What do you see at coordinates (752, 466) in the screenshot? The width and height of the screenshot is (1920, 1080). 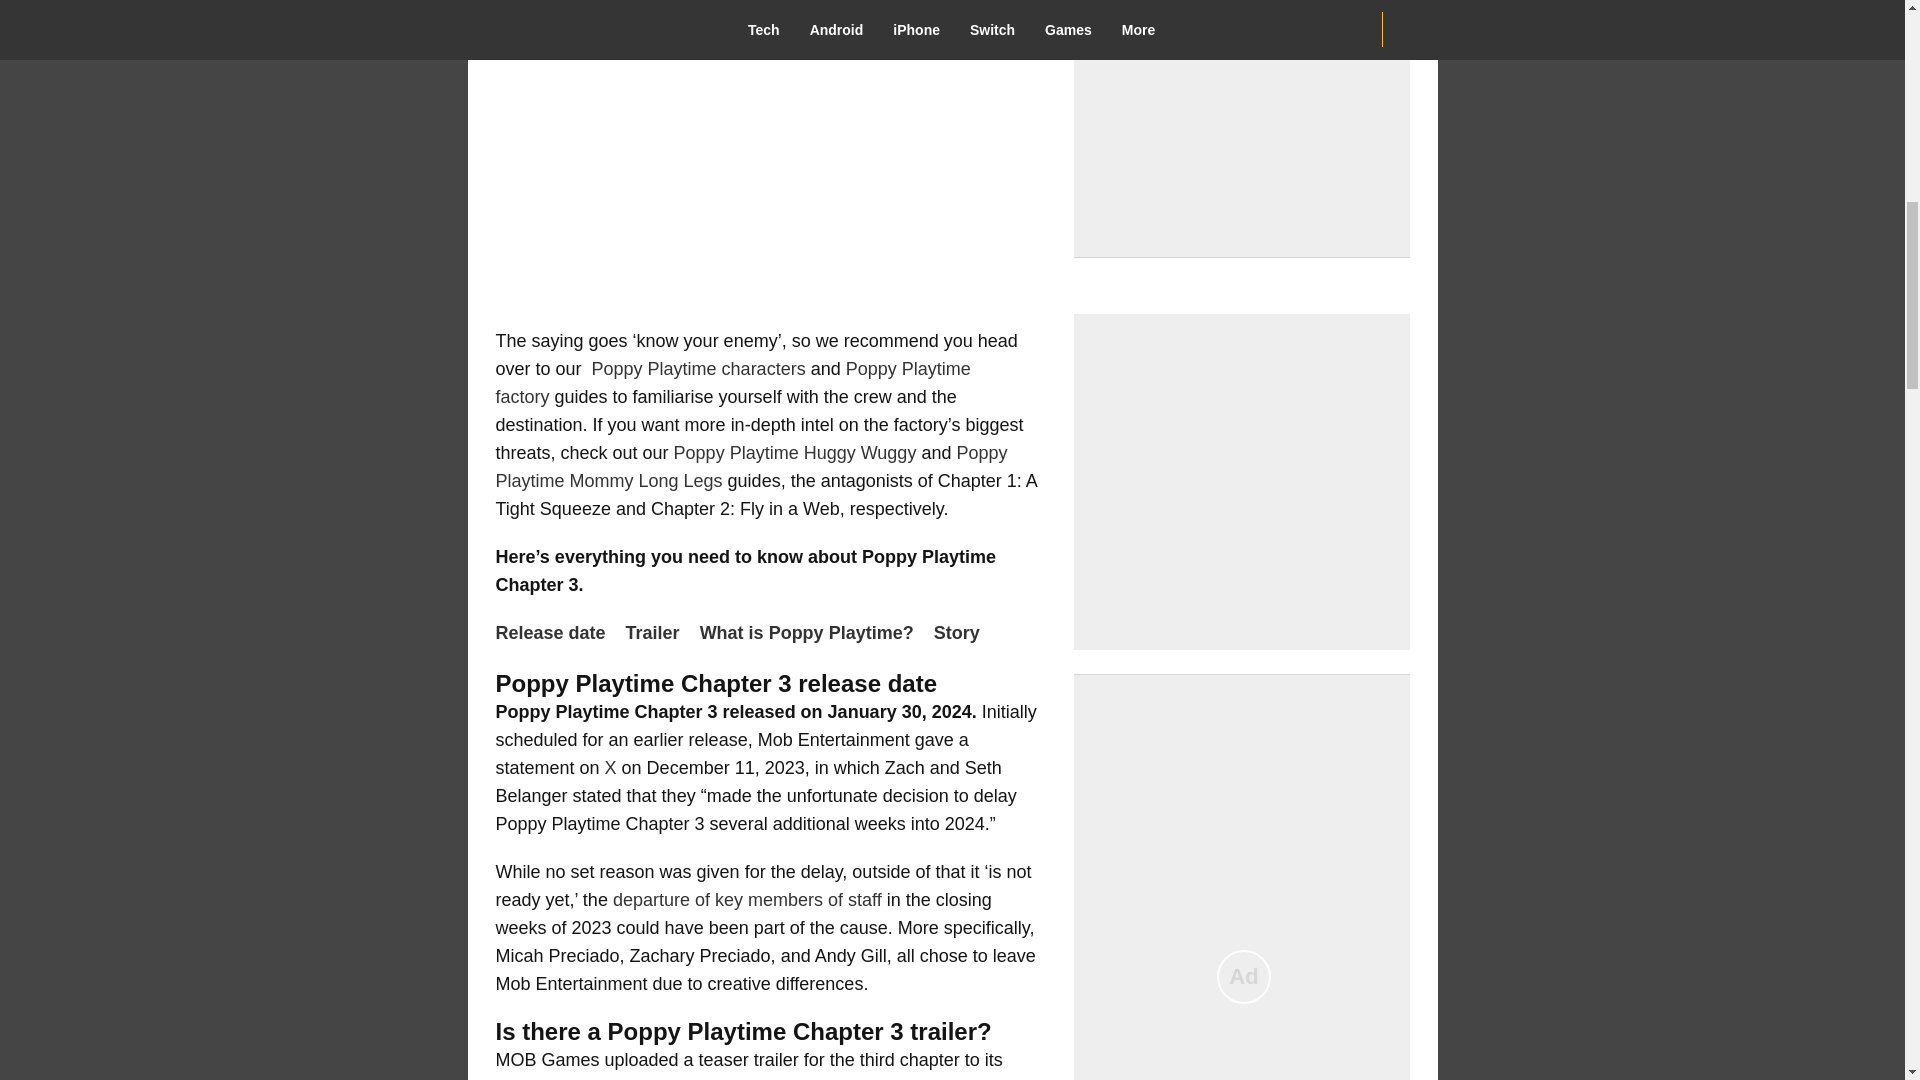 I see `Poppy Playtime Mommy Long Legs` at bounding box center [752, 466].